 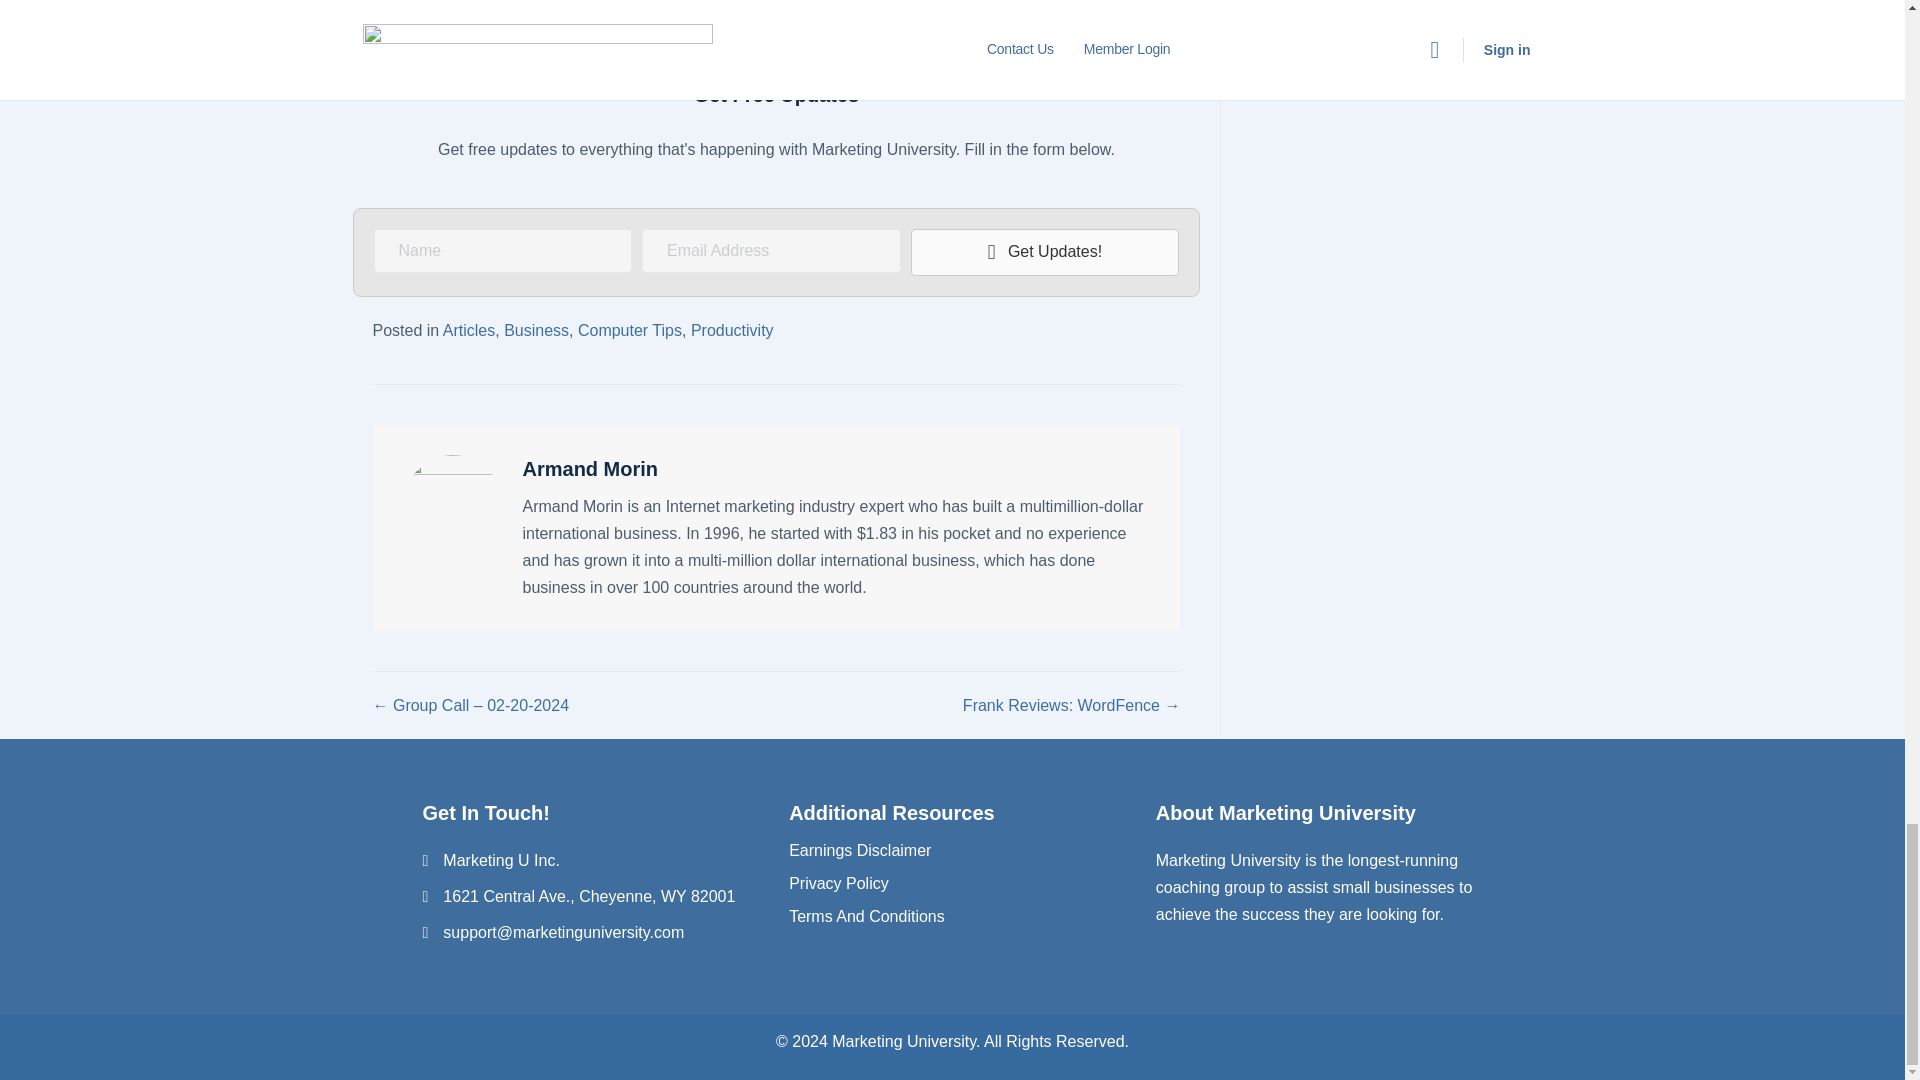 I want to click on Marketing U Inc., so click(x=500, y=860).